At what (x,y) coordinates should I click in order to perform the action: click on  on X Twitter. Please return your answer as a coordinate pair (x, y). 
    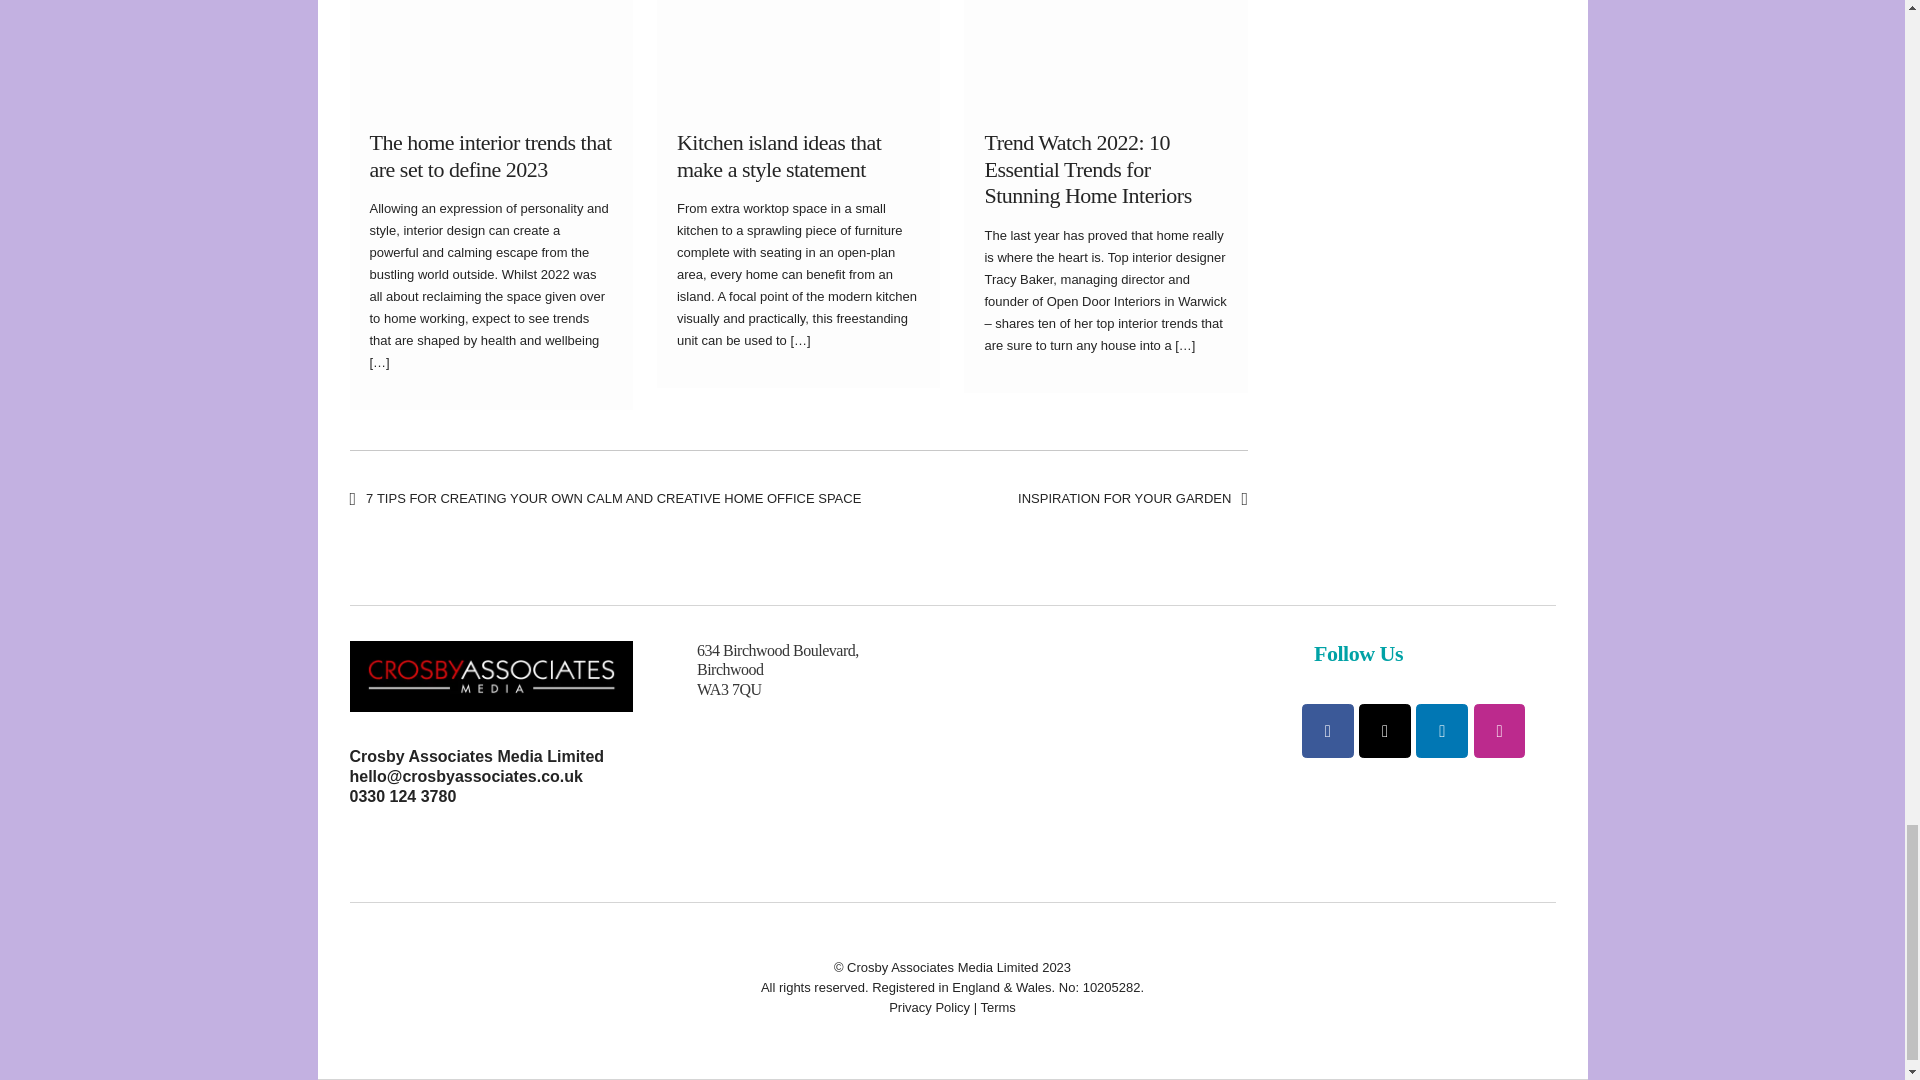
    Looking at the image, I should click on (1385, 731).